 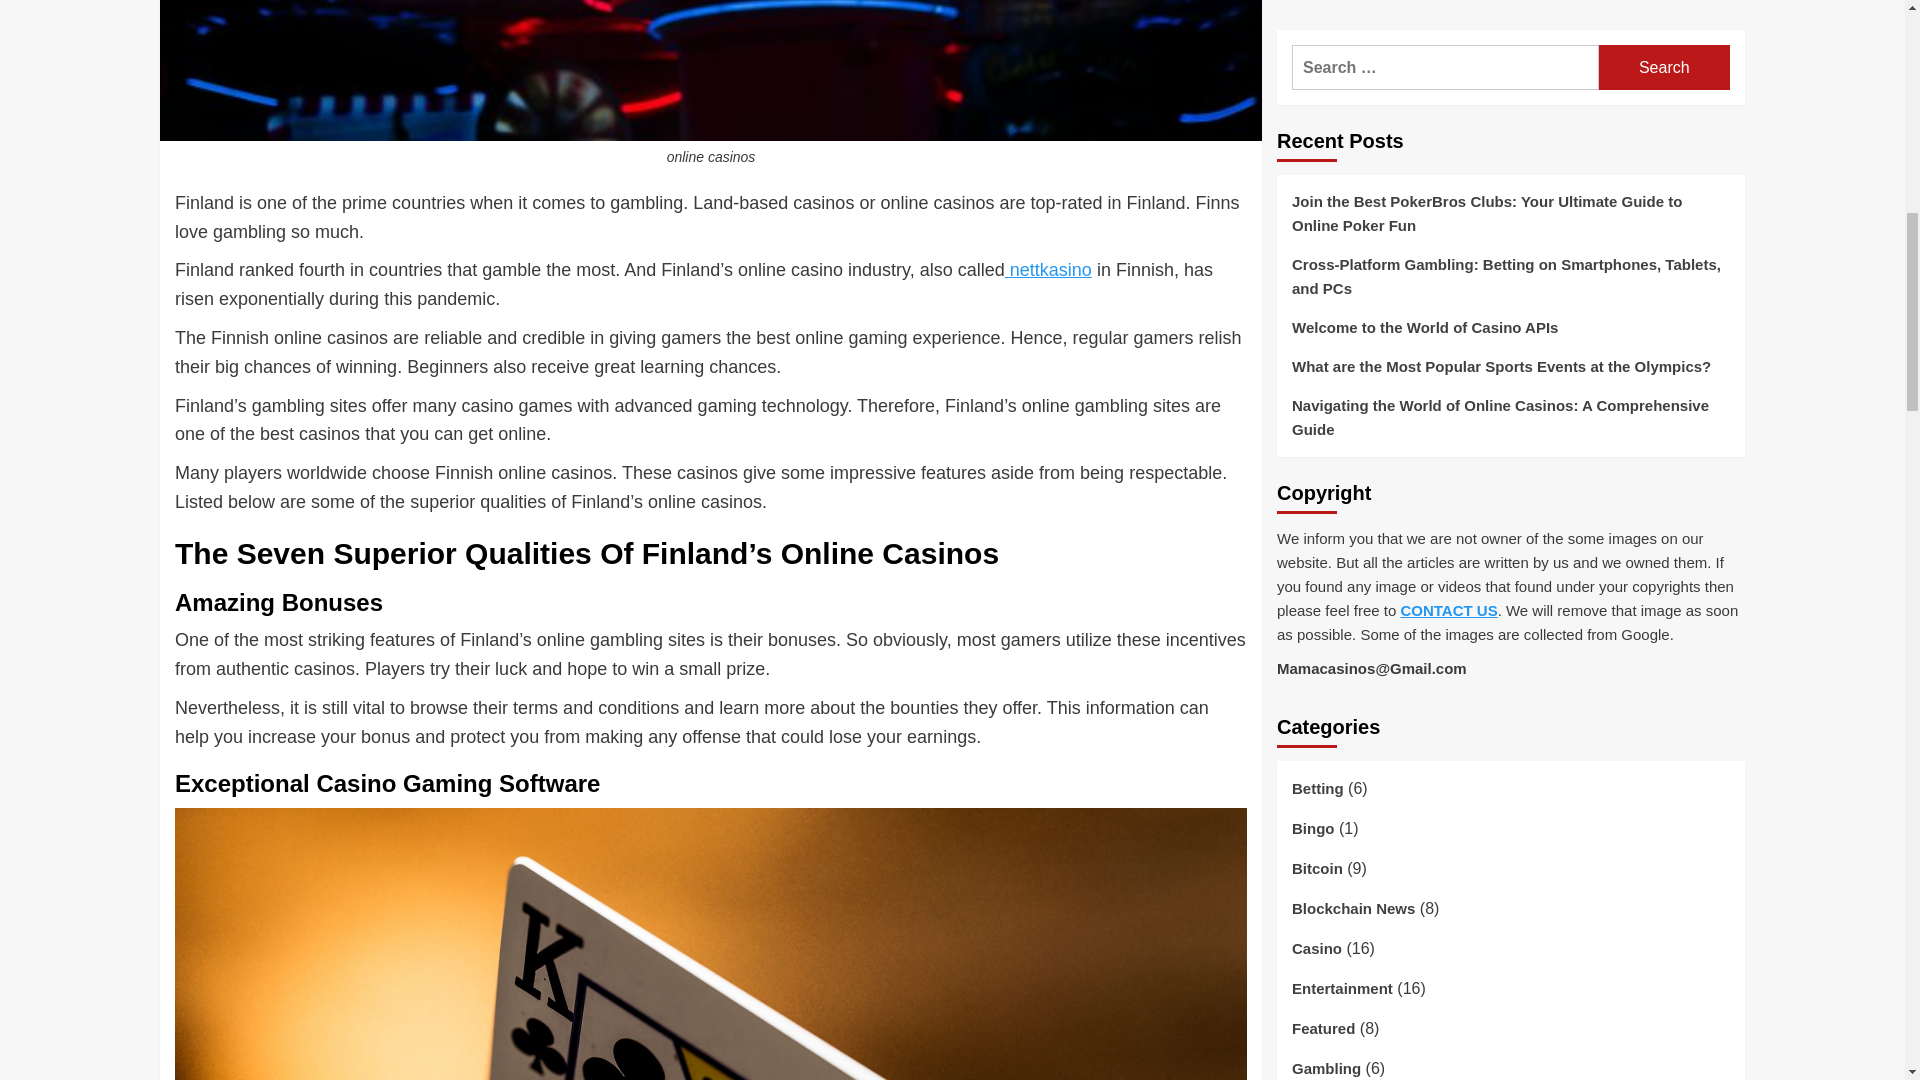 What do you see at coordinates (1048, 270) in the screenshot?
I see `nettkasino` at bounding box center [1048, 270].